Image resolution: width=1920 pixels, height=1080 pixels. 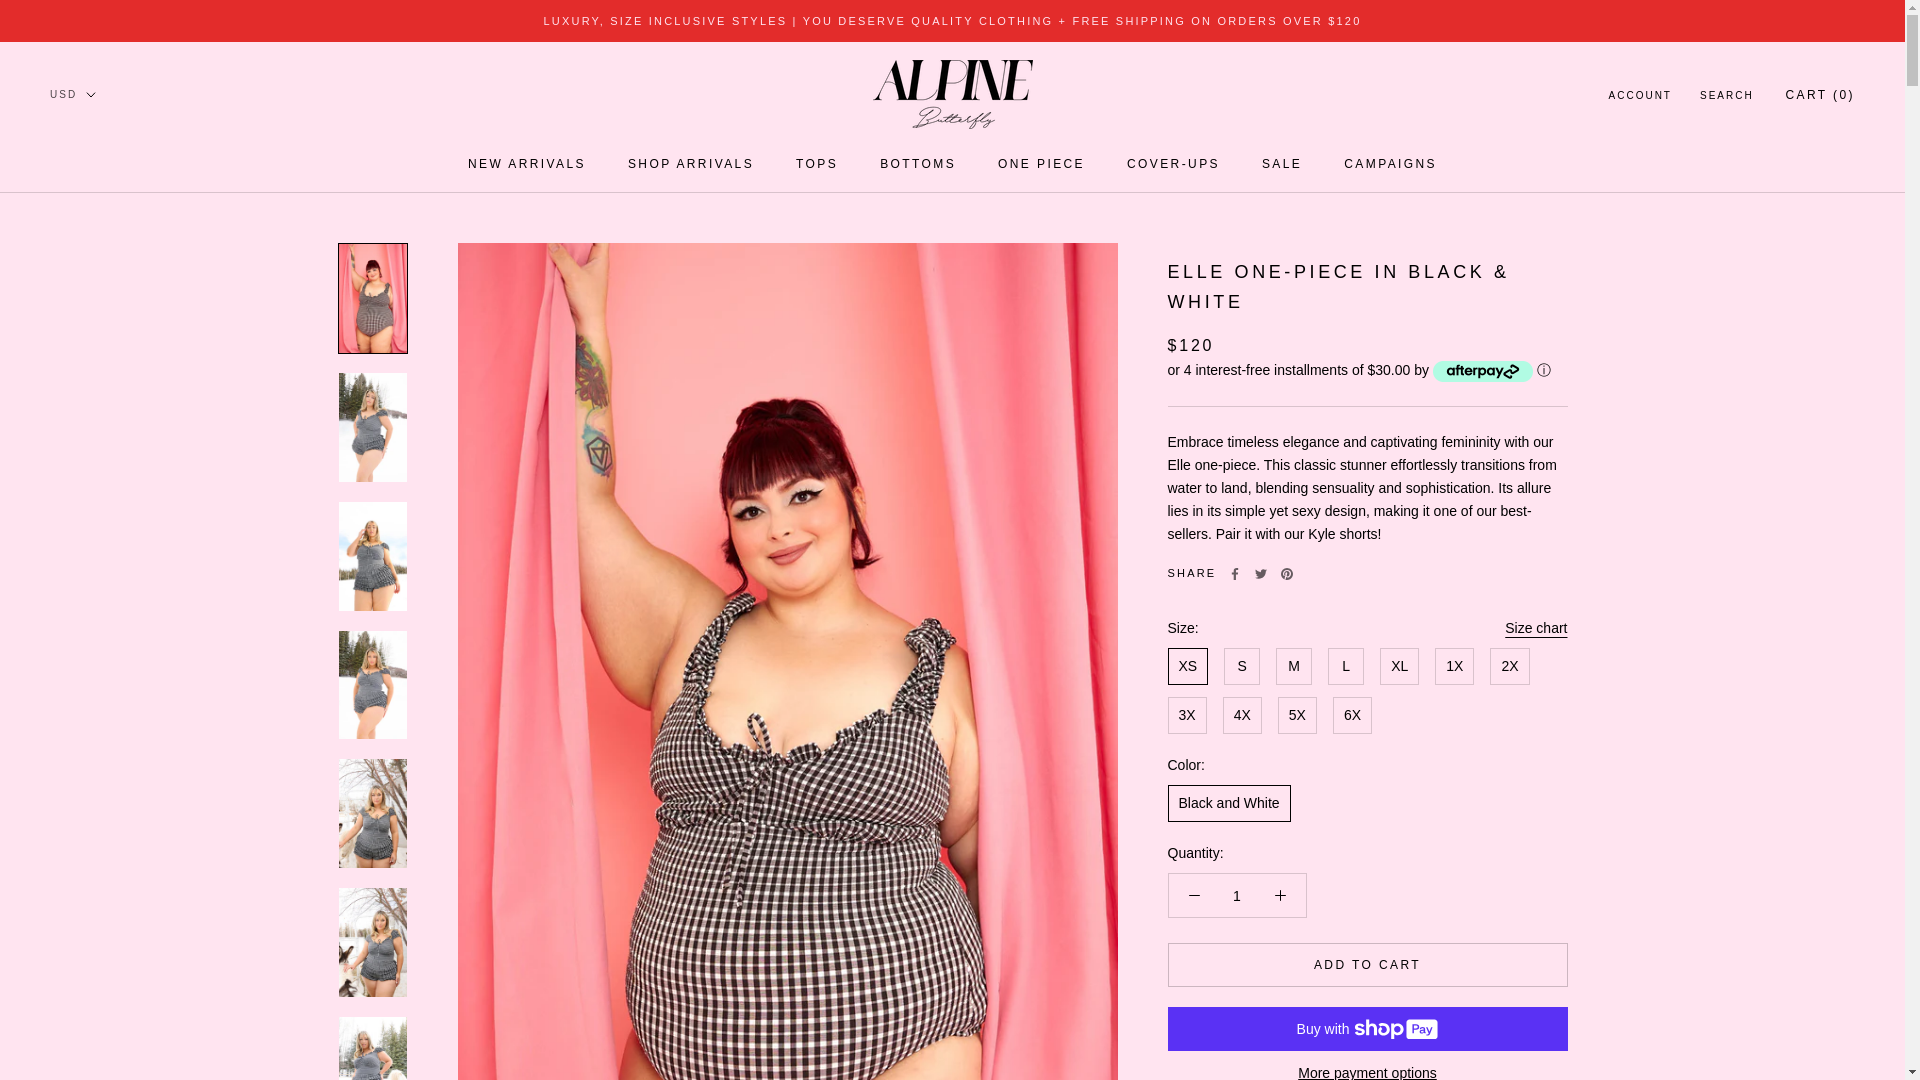 I want to click on Currency selector, so click(x=72, y=94).